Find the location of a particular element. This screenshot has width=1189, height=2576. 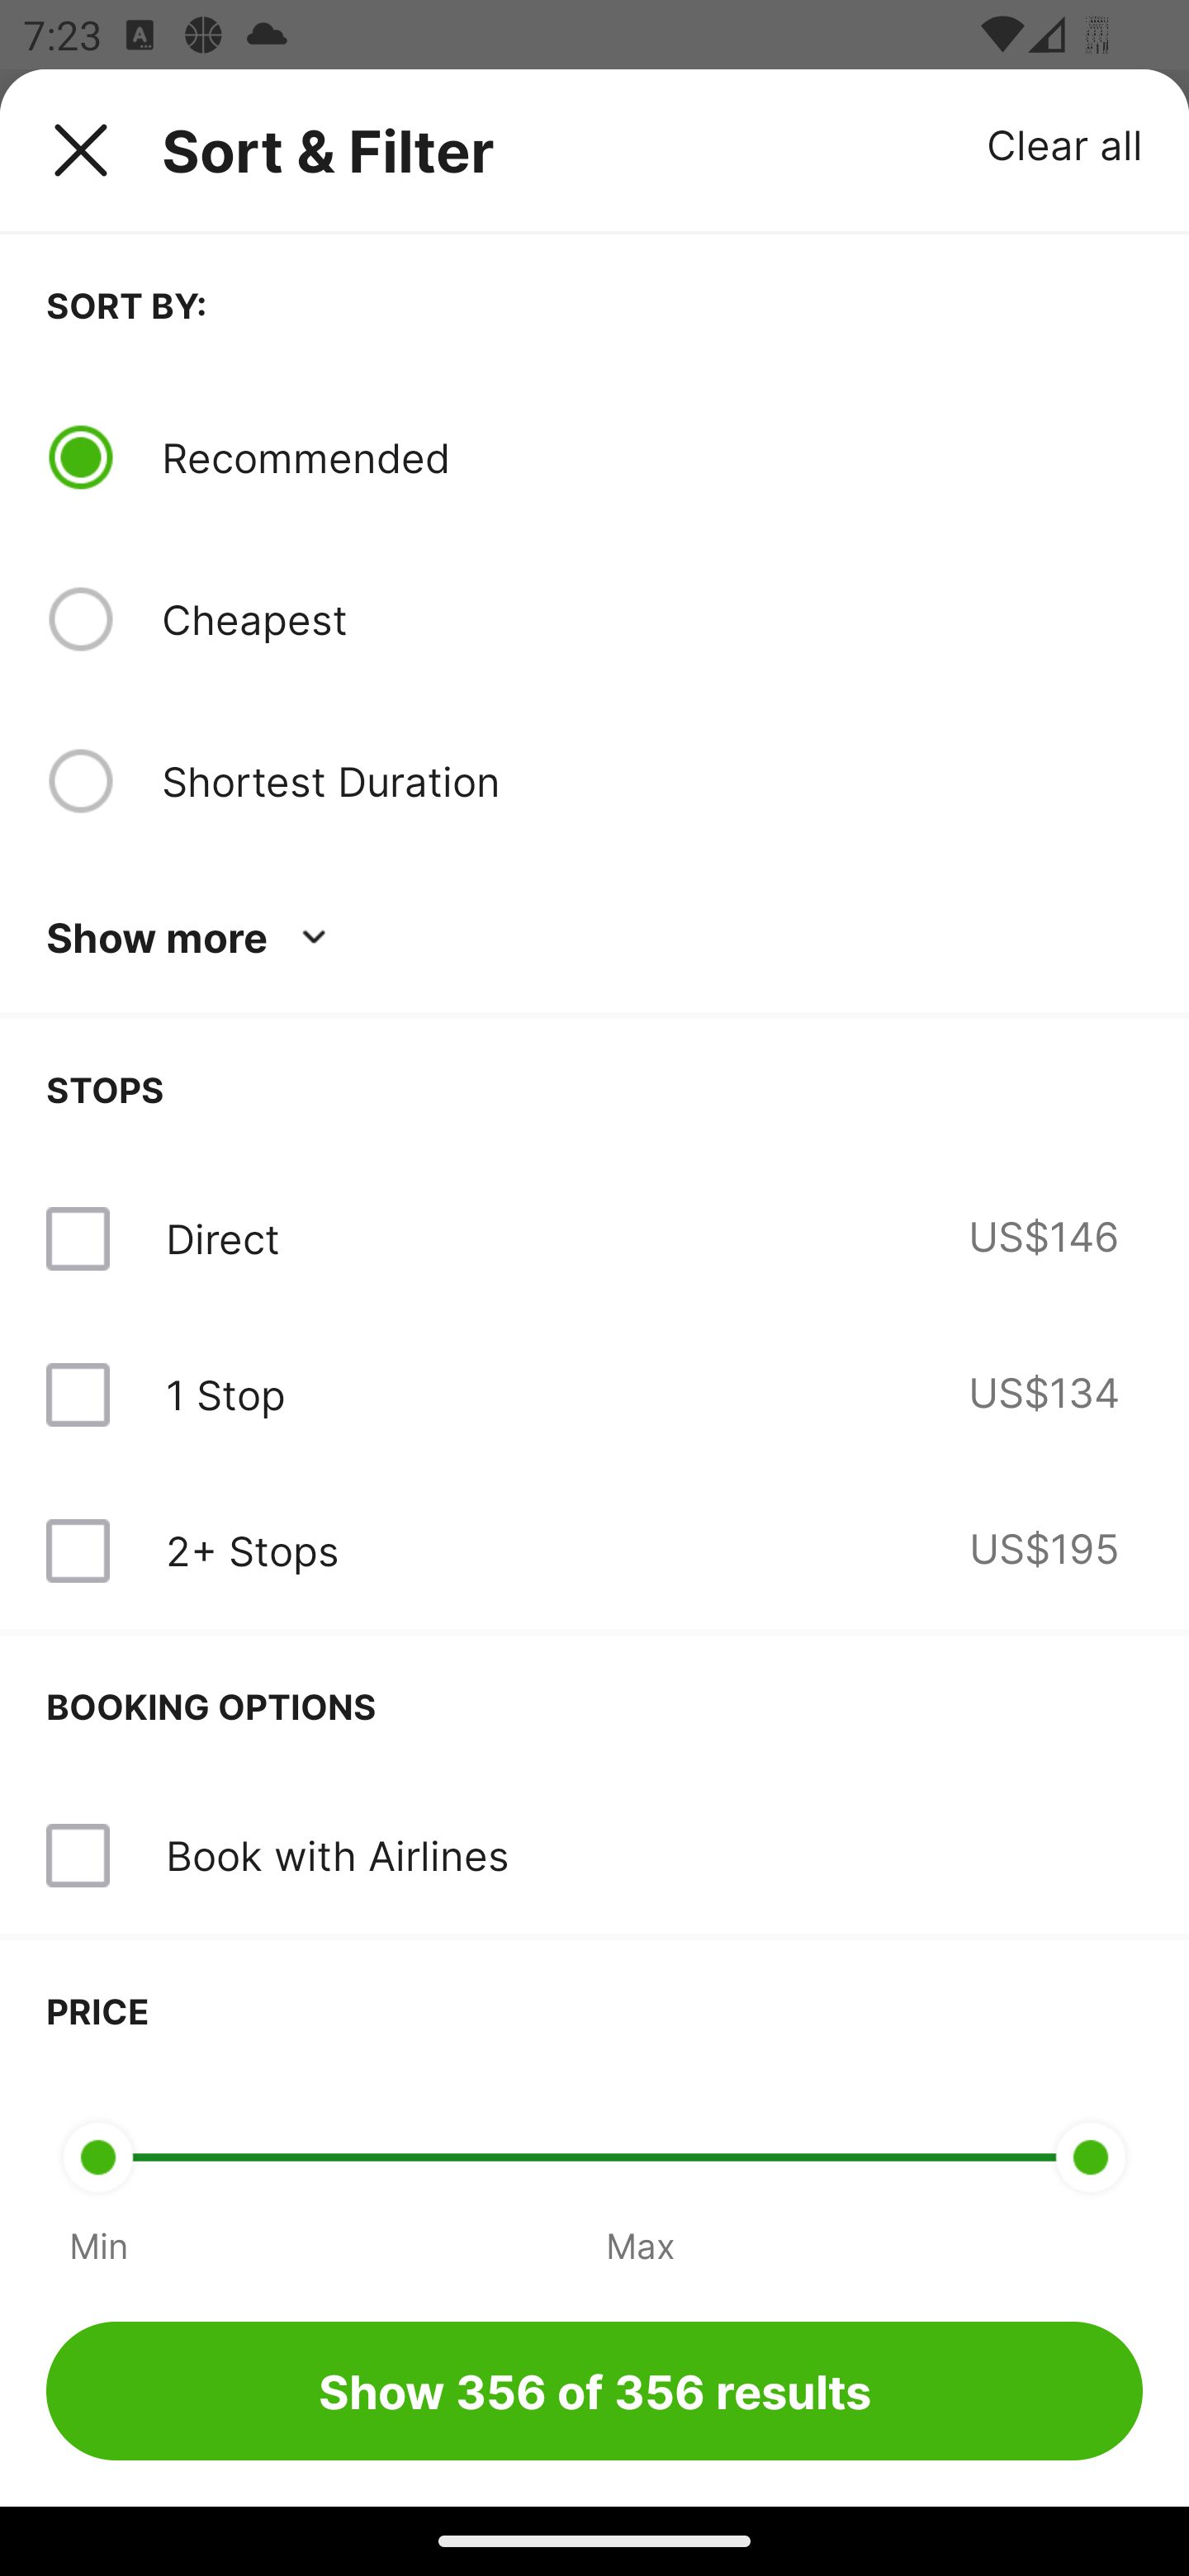

1 Stop US$134 is located at coordinates (594, 1395).